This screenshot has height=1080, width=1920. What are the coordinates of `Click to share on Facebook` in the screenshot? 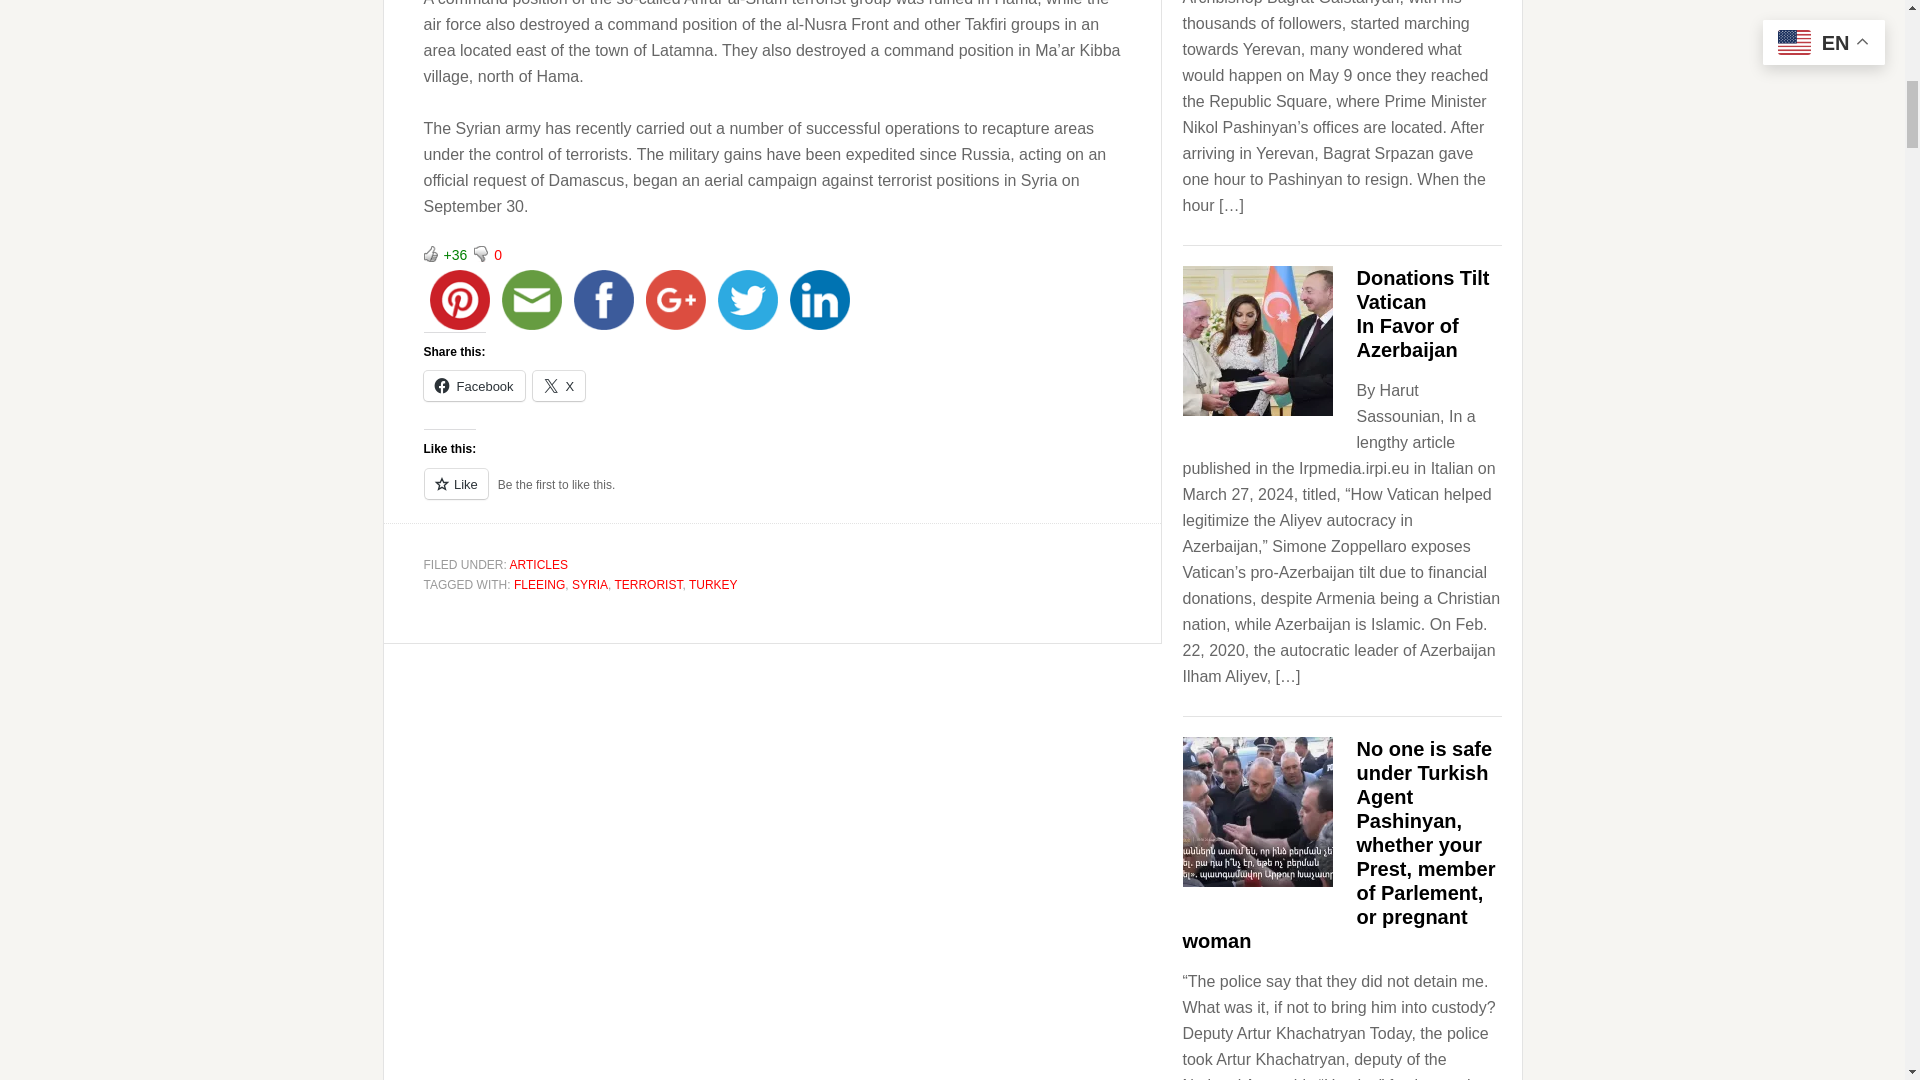 It's located at (474, 386).